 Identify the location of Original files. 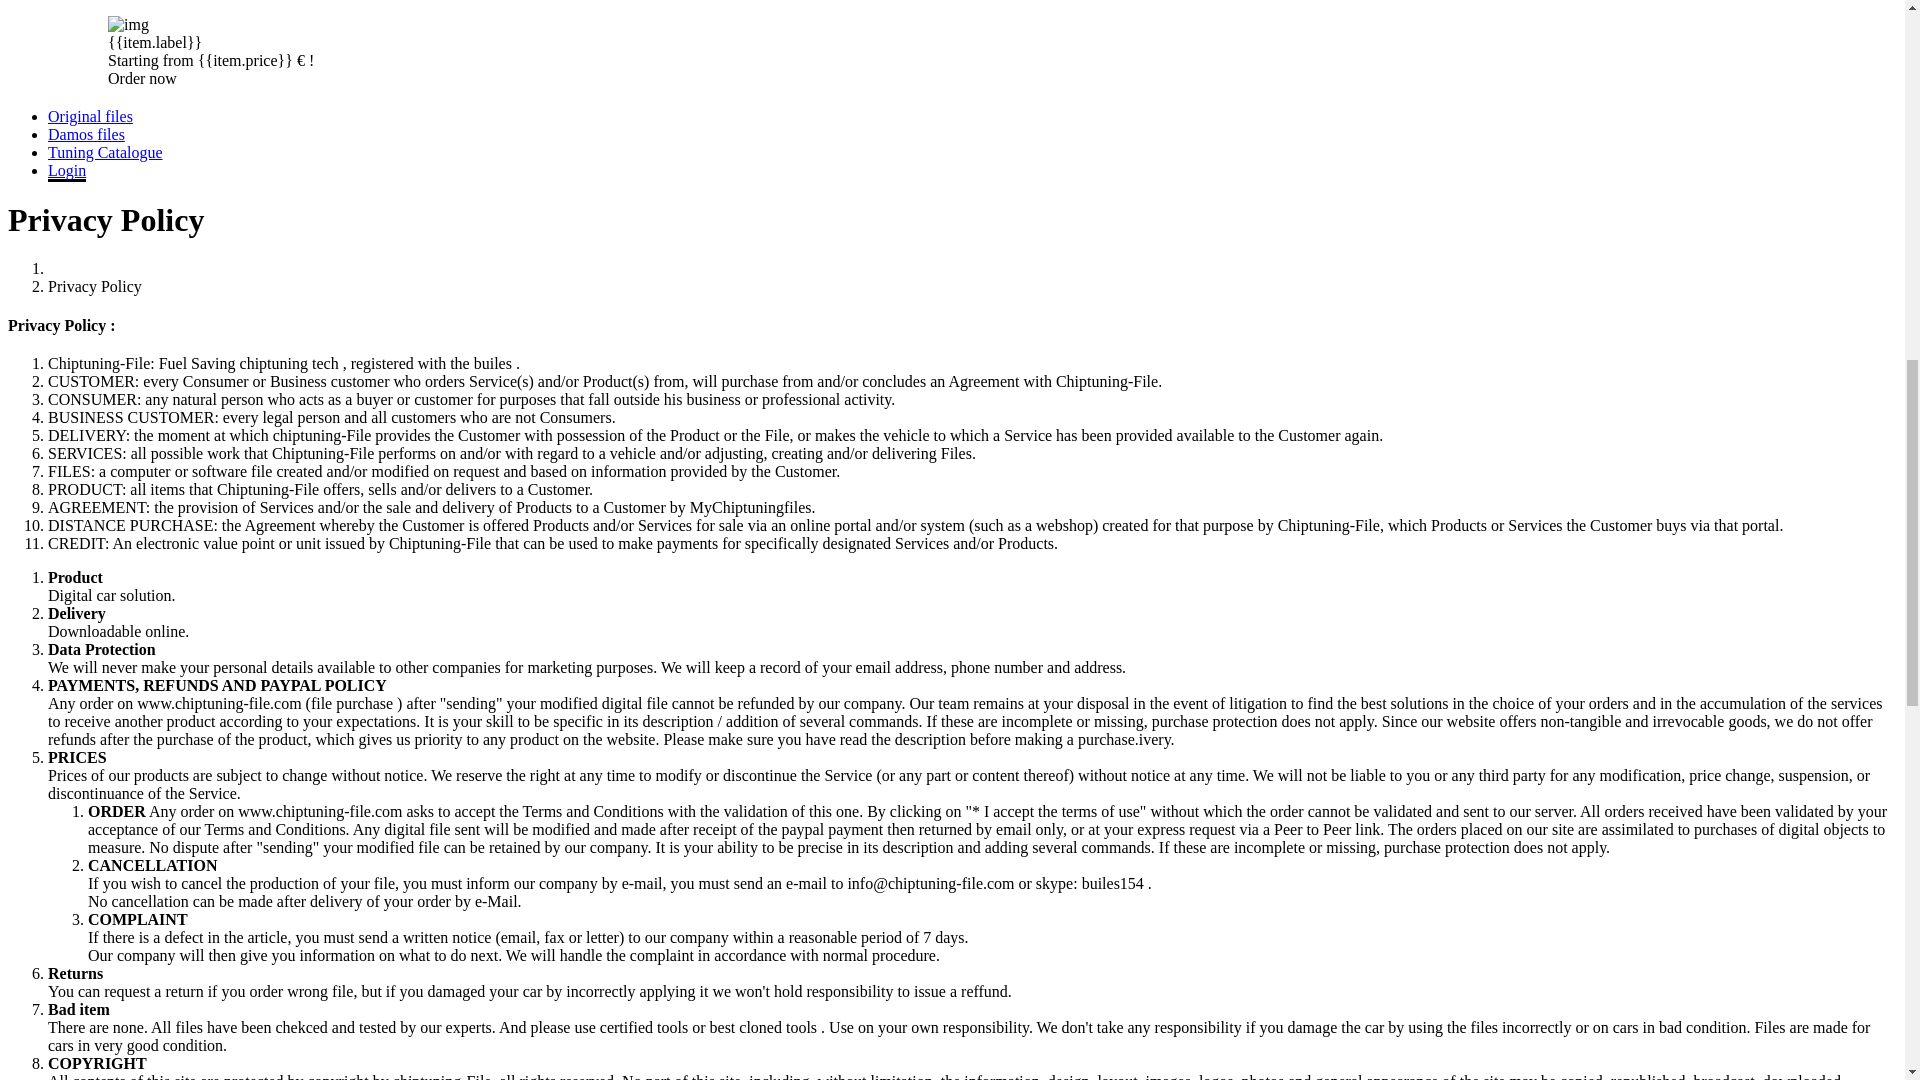
(90, 116).